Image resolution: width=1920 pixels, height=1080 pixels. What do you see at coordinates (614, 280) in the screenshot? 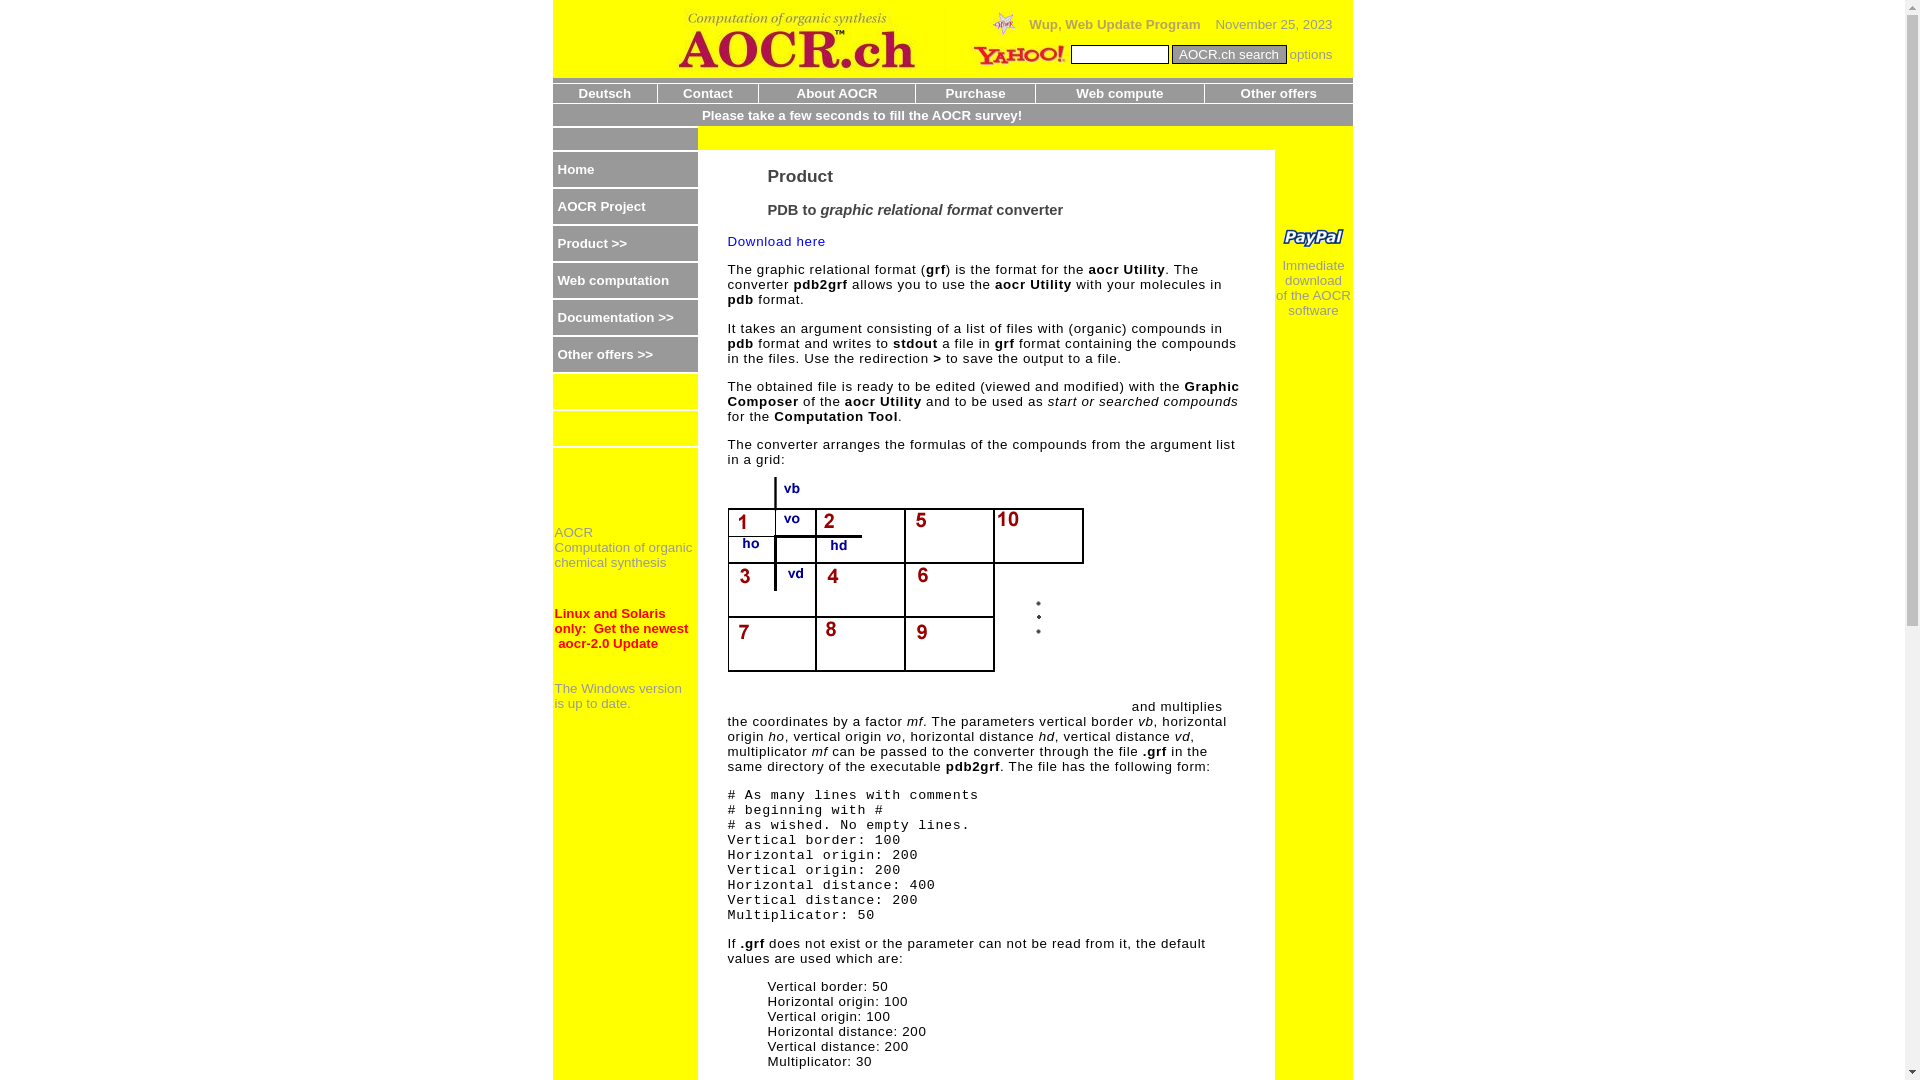
I see `Web computation` at bounding box center [614, 280].